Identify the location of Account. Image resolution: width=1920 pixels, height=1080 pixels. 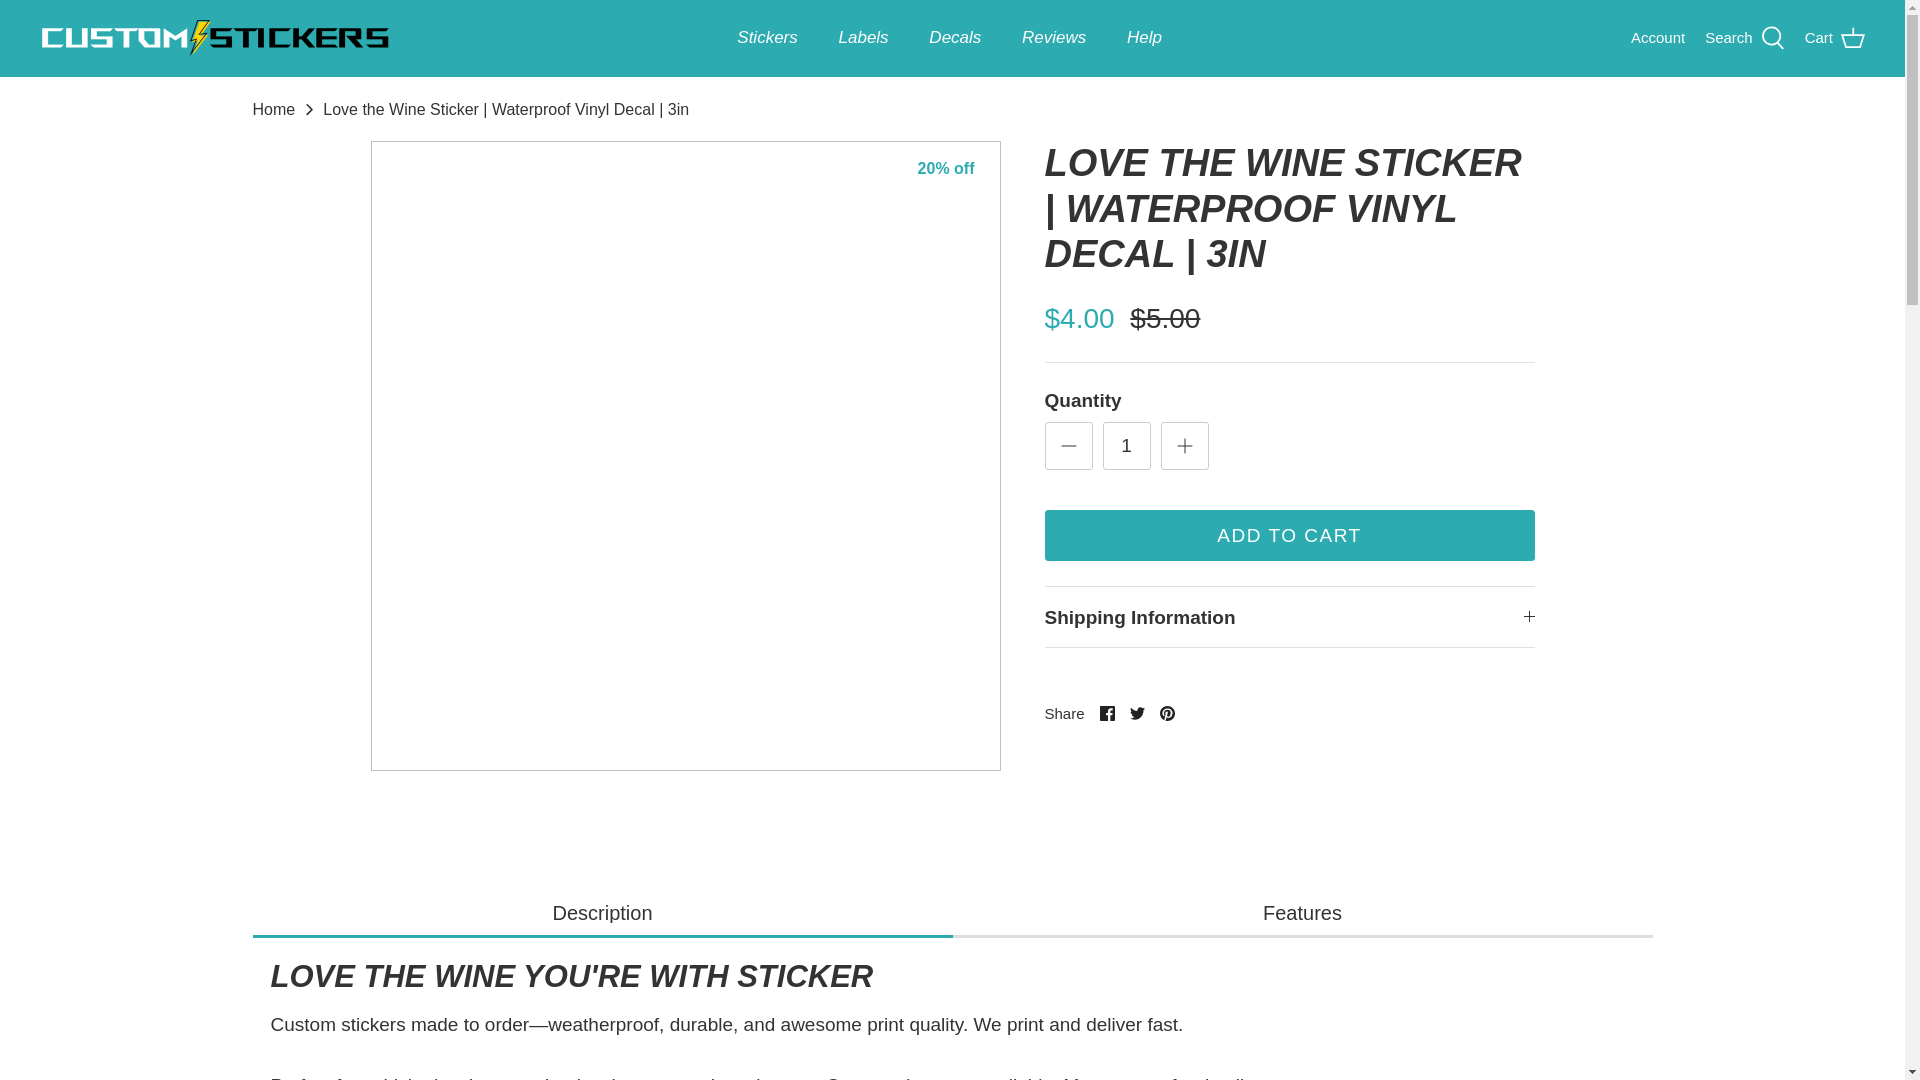
(1658, 37).